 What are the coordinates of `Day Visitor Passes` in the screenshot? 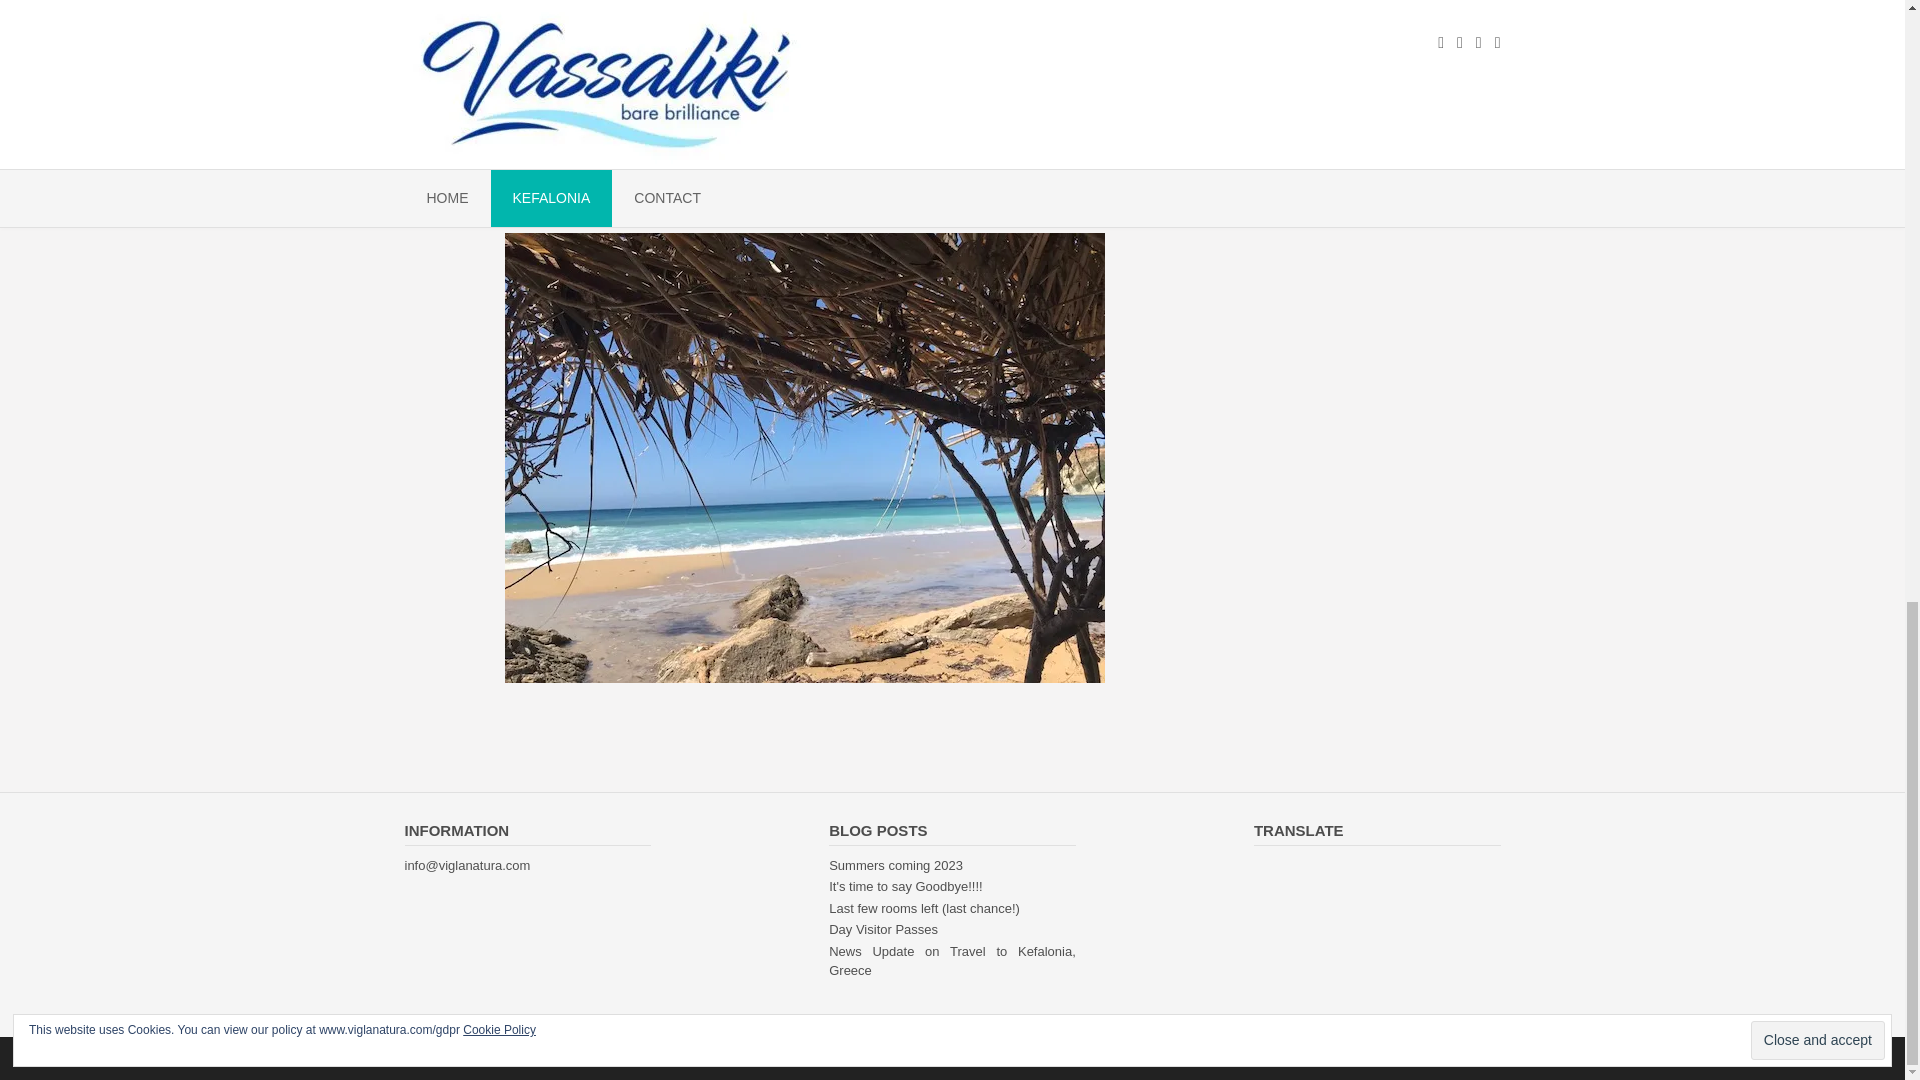 It's located at (884, 930).